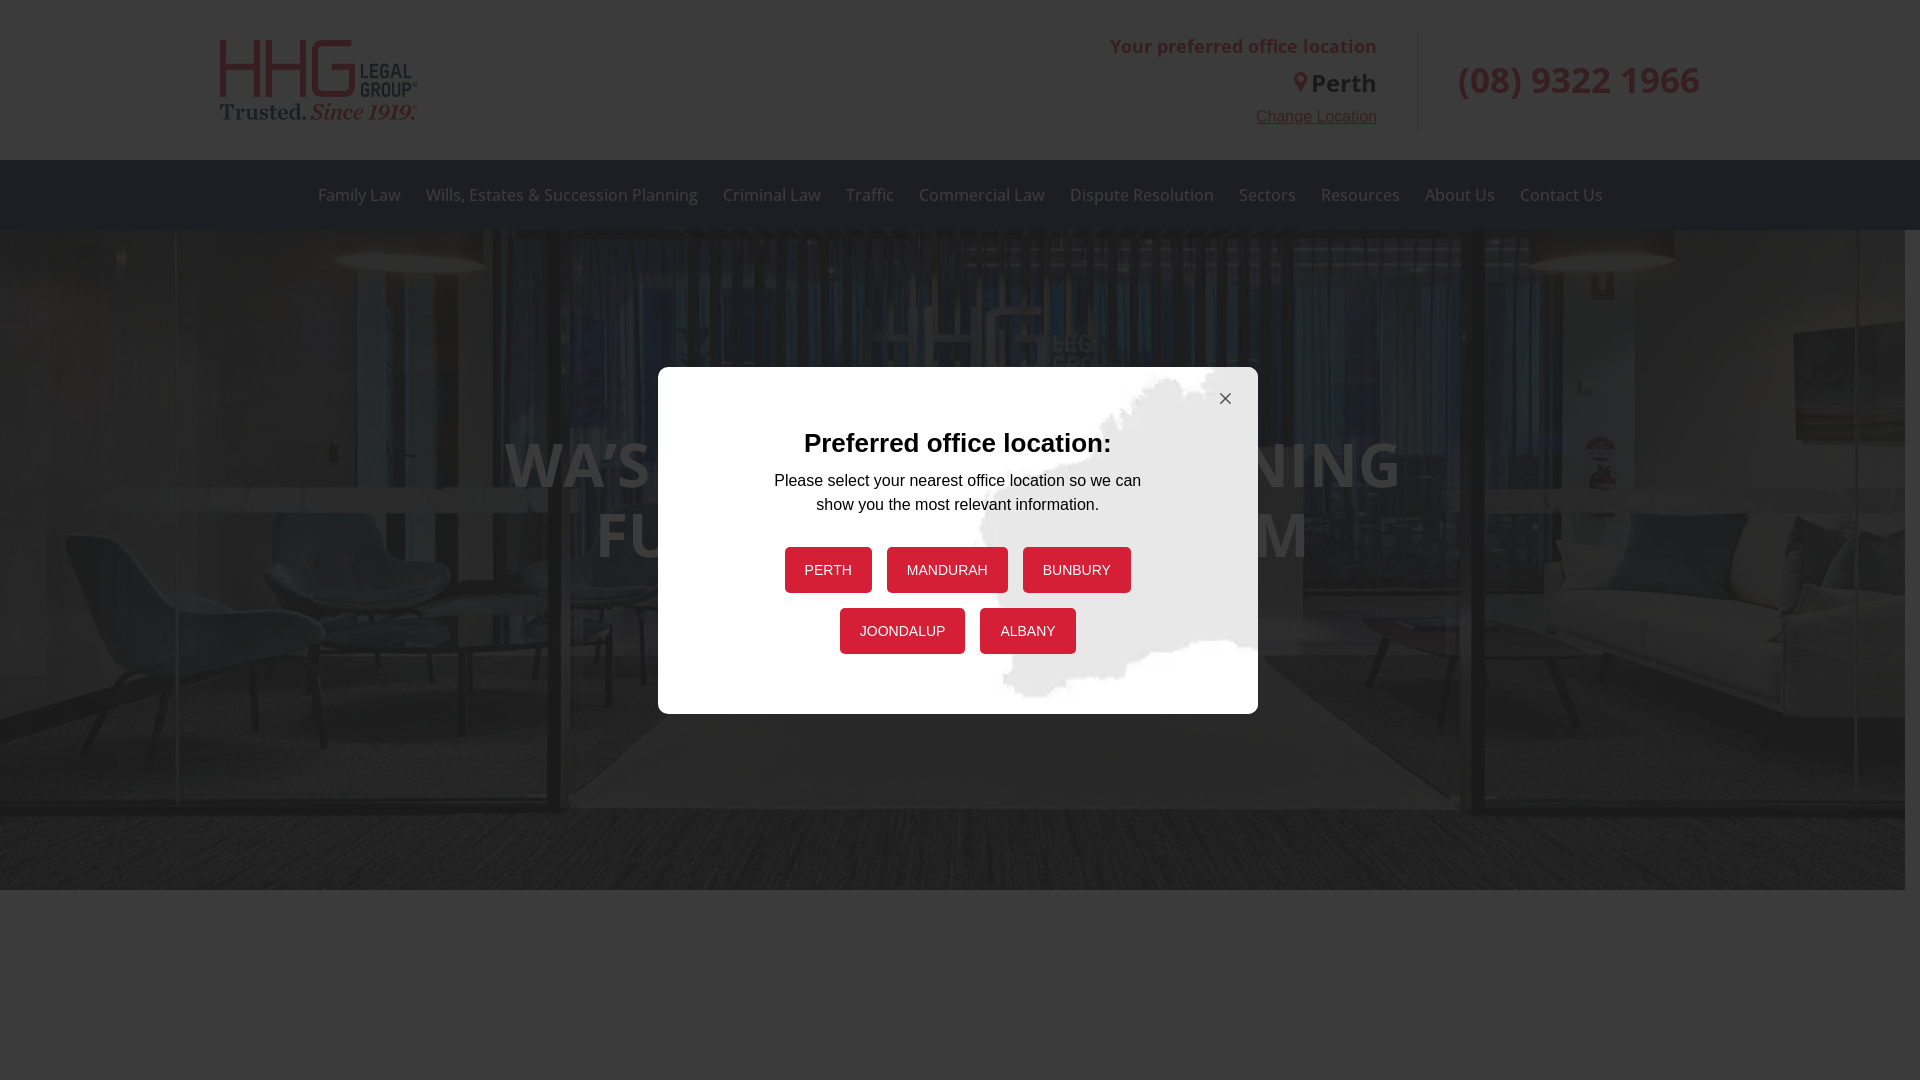  Describe the element at coordinates (1027, 631) in the screenshot. I see `ALBANY` at that location.